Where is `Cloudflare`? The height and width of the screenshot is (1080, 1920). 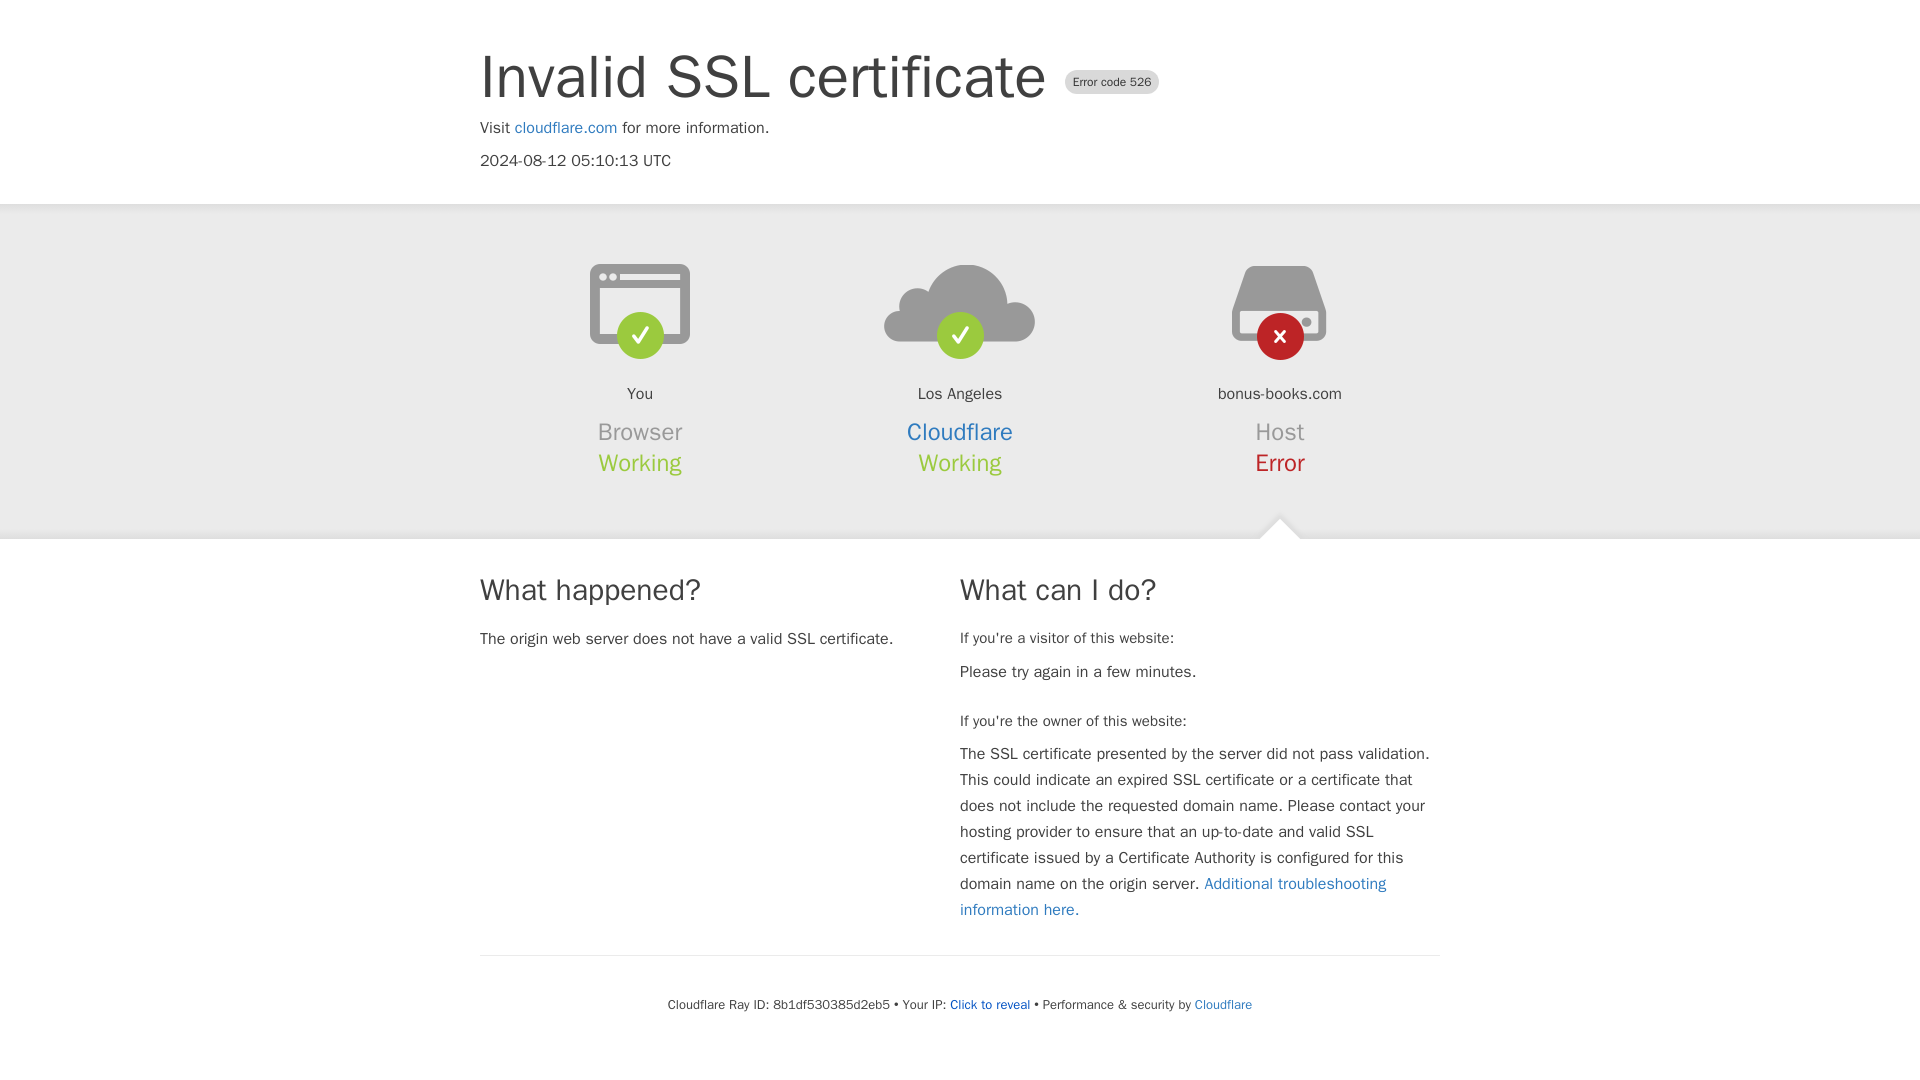
Cloudflare is located at coordinates (960, 432).